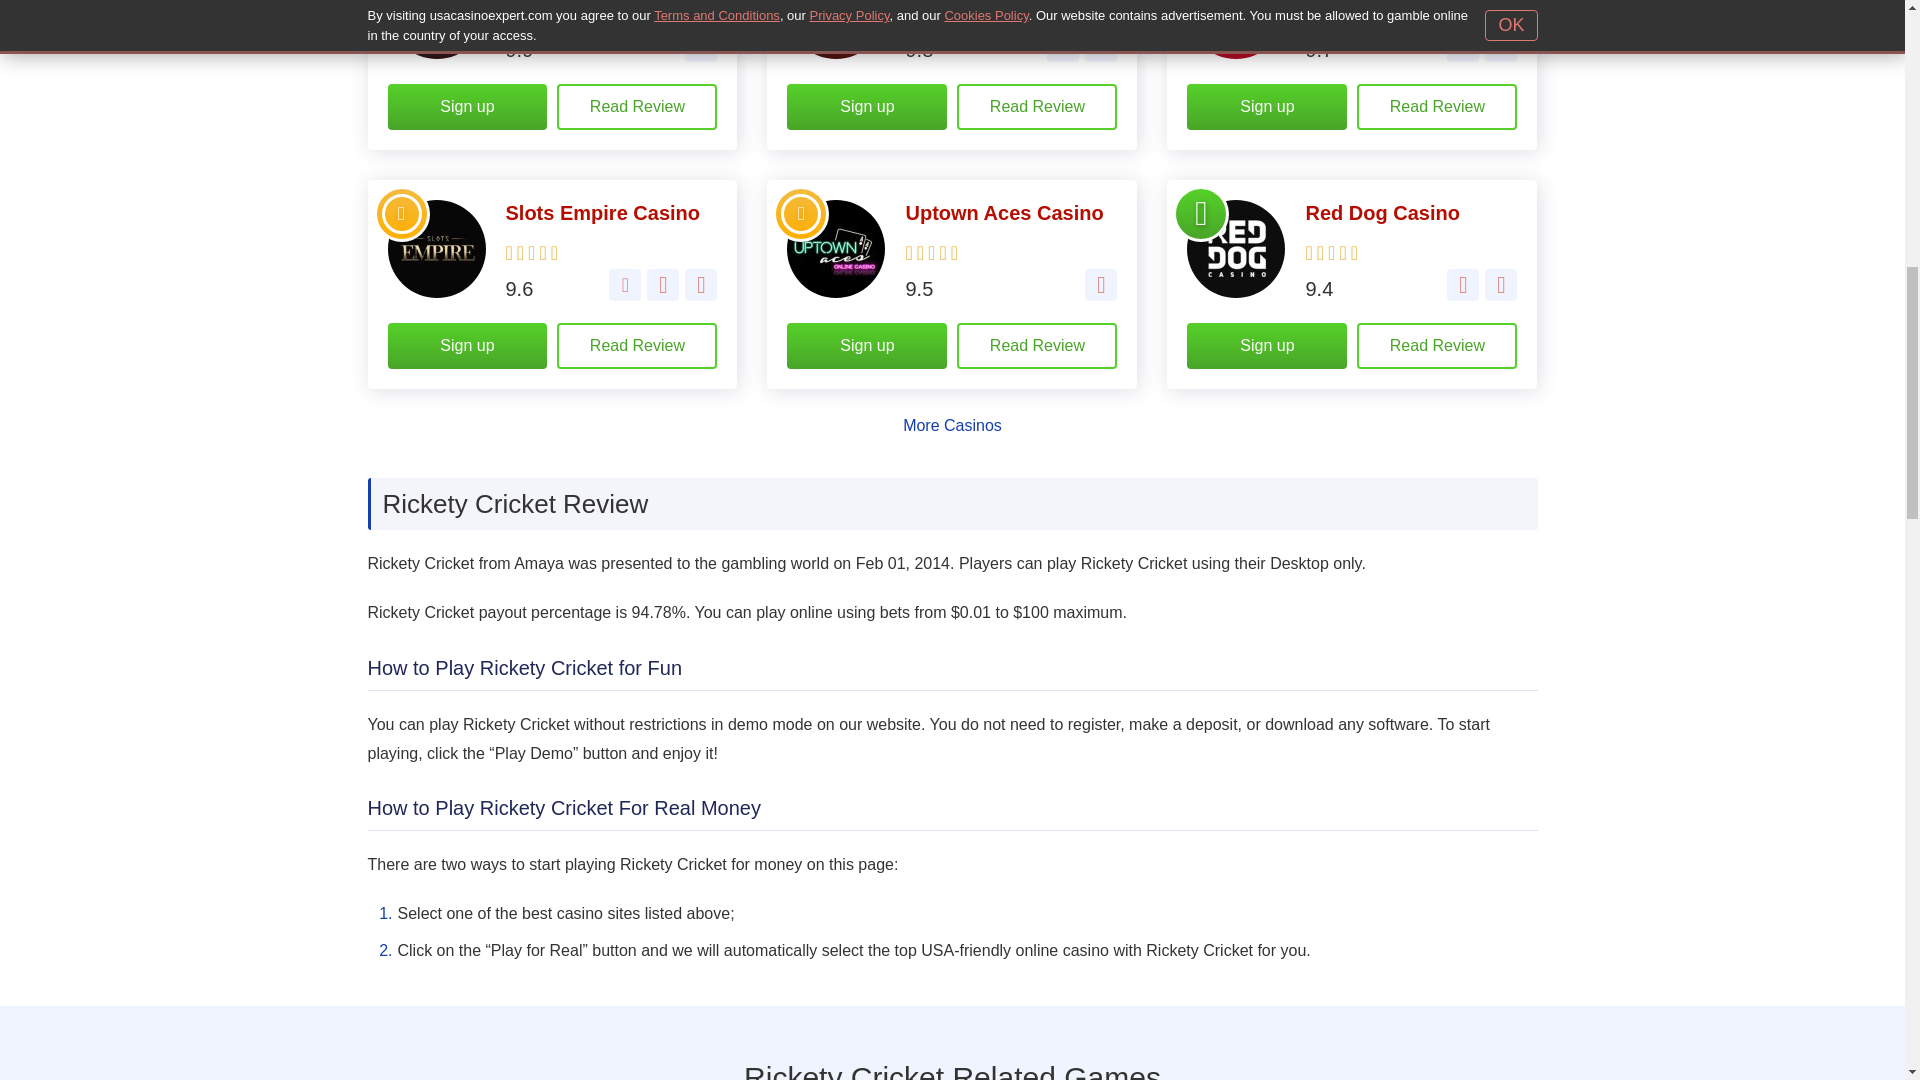 The image size is (1920, 1080). I want to click on Top 5 Casinos, so click(1200, 2).